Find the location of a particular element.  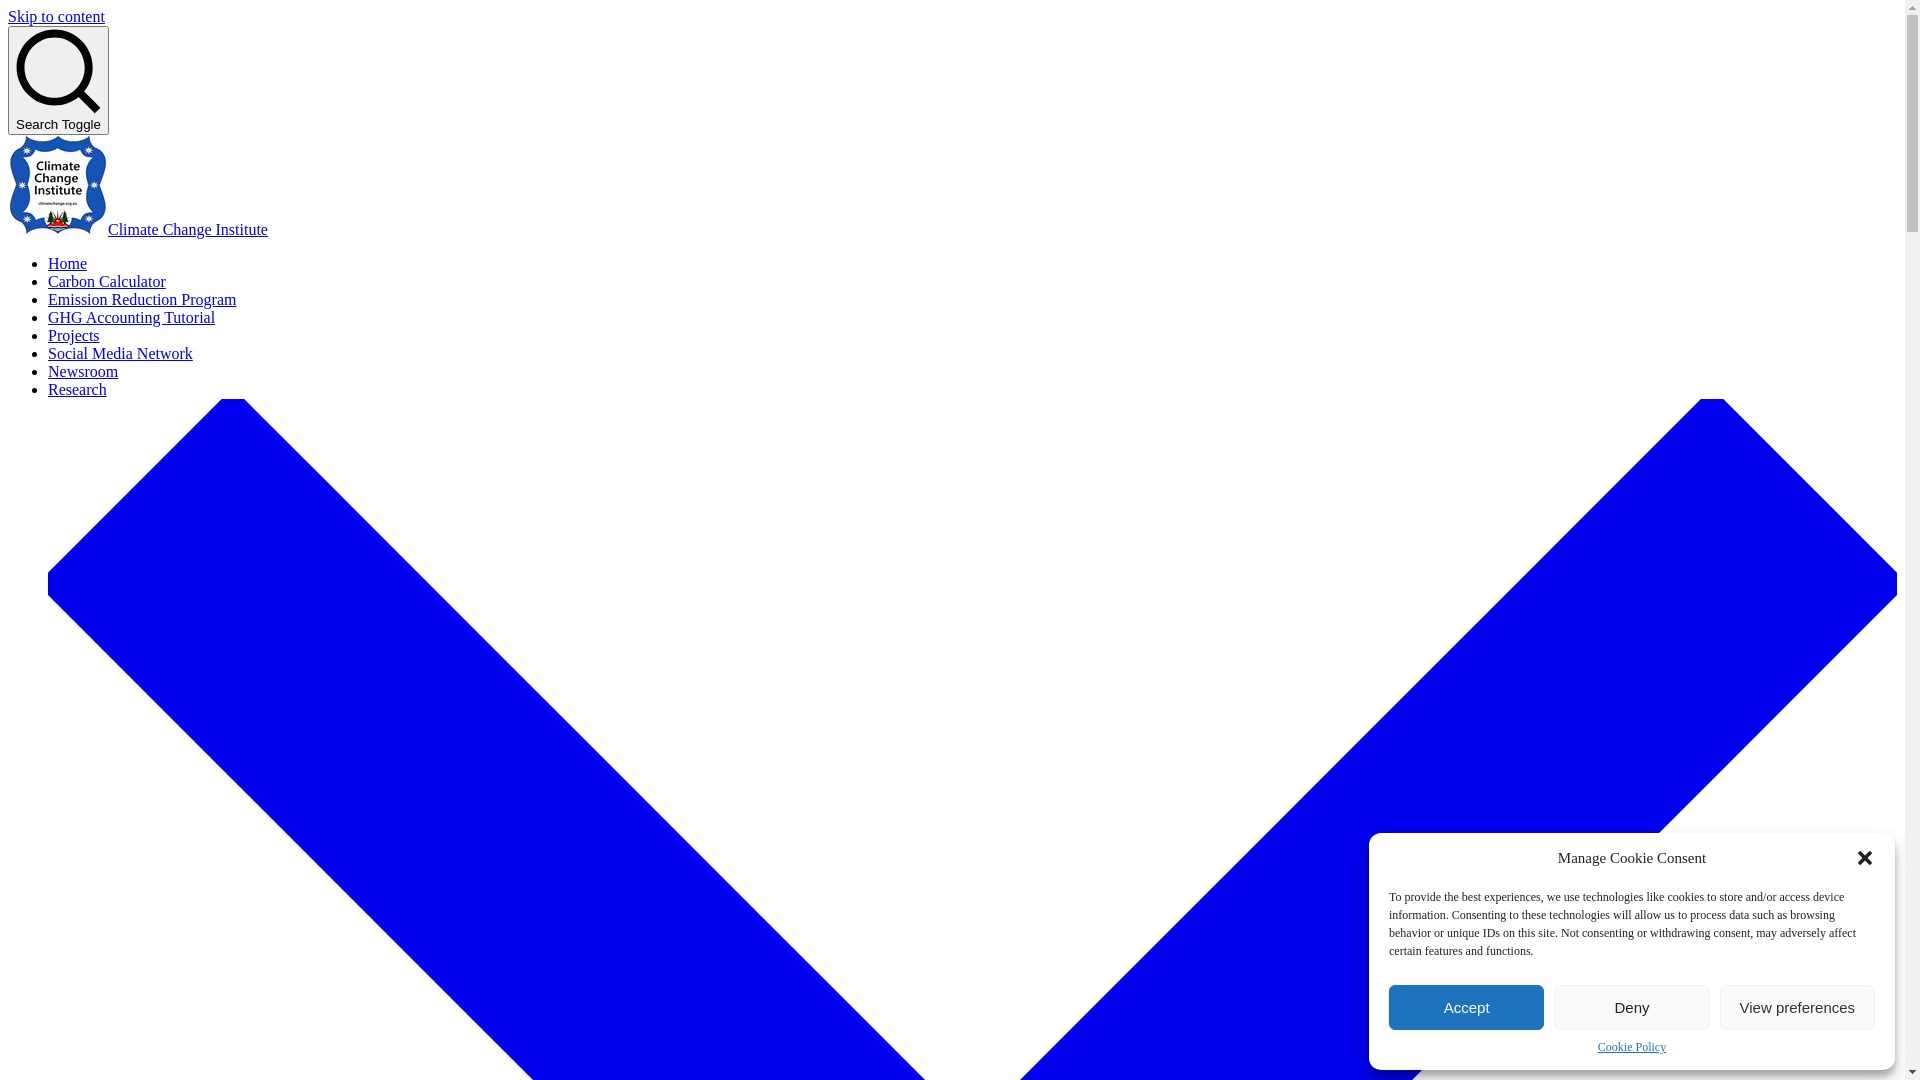

Cookie Policy is located at coordinates (1632, 1048).